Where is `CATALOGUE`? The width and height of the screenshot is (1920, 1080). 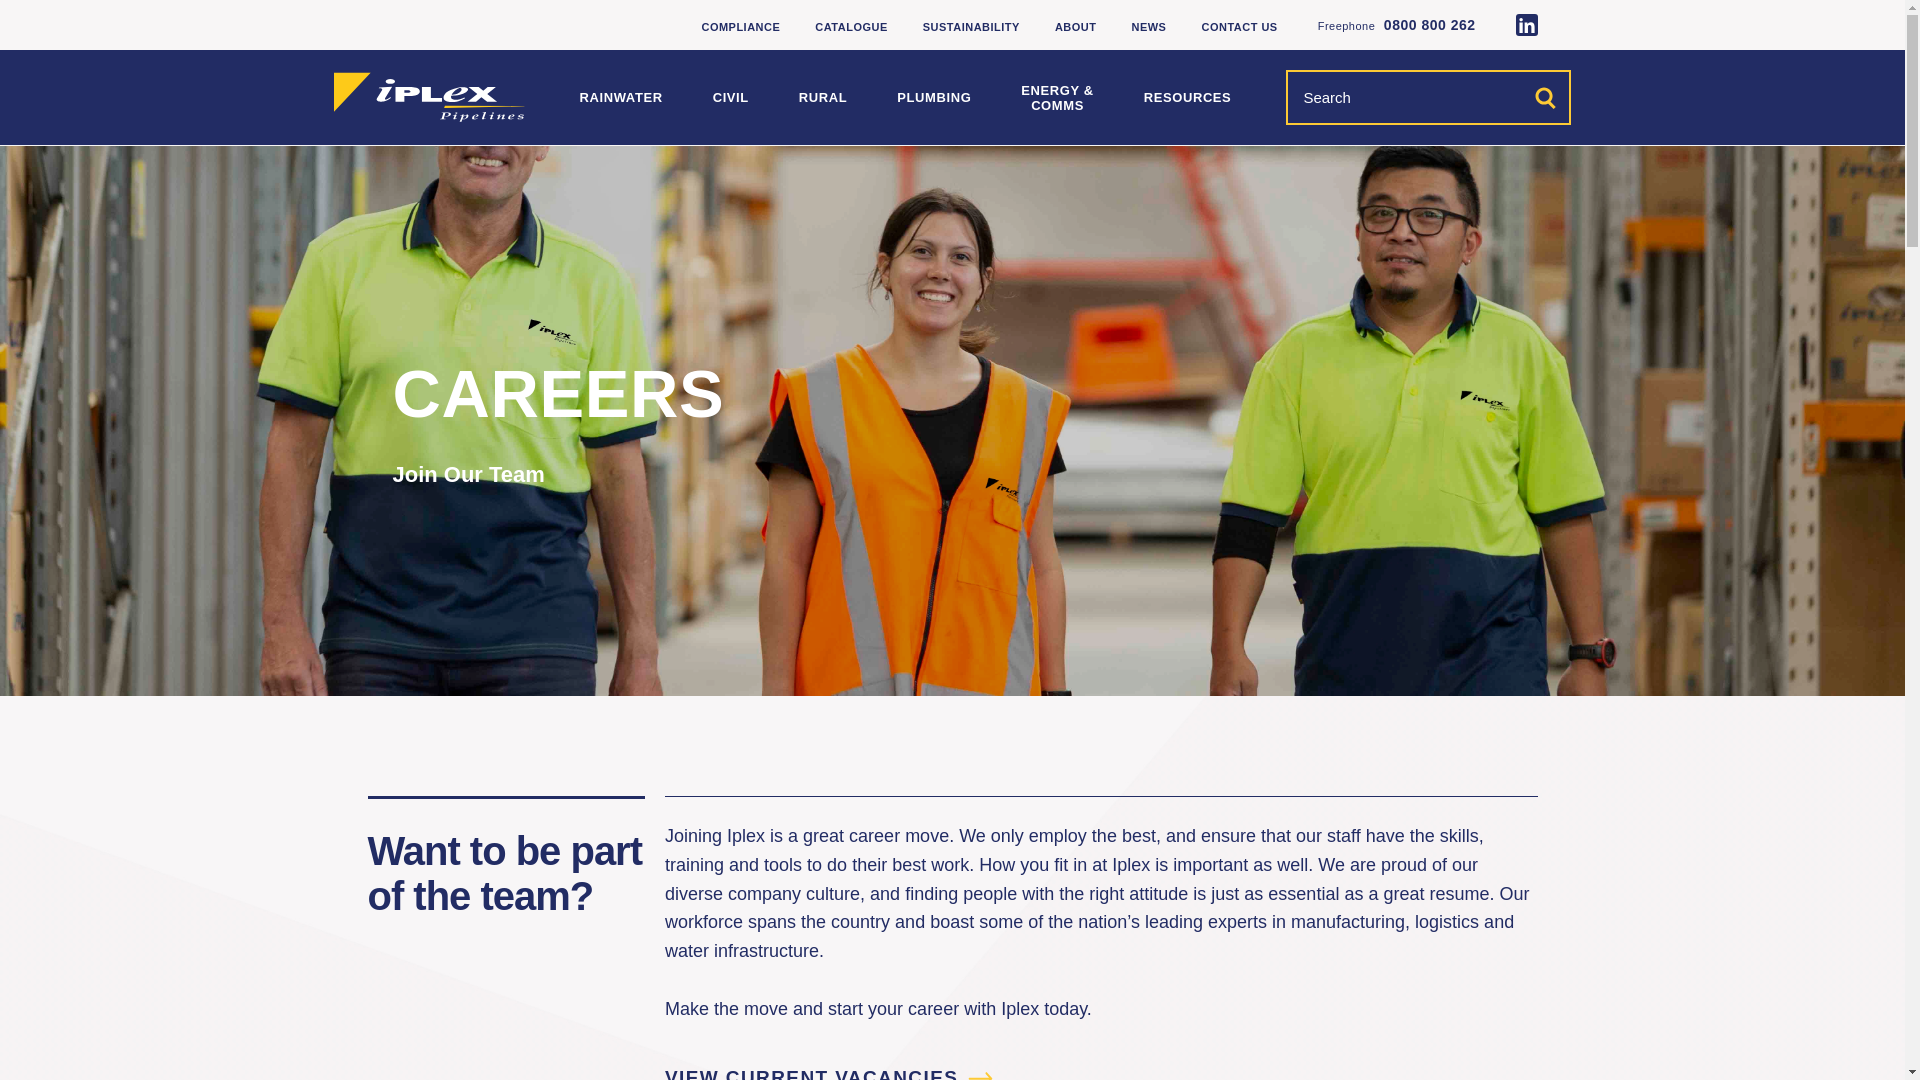 CATALOGUE is located at coordinates (850, 26).